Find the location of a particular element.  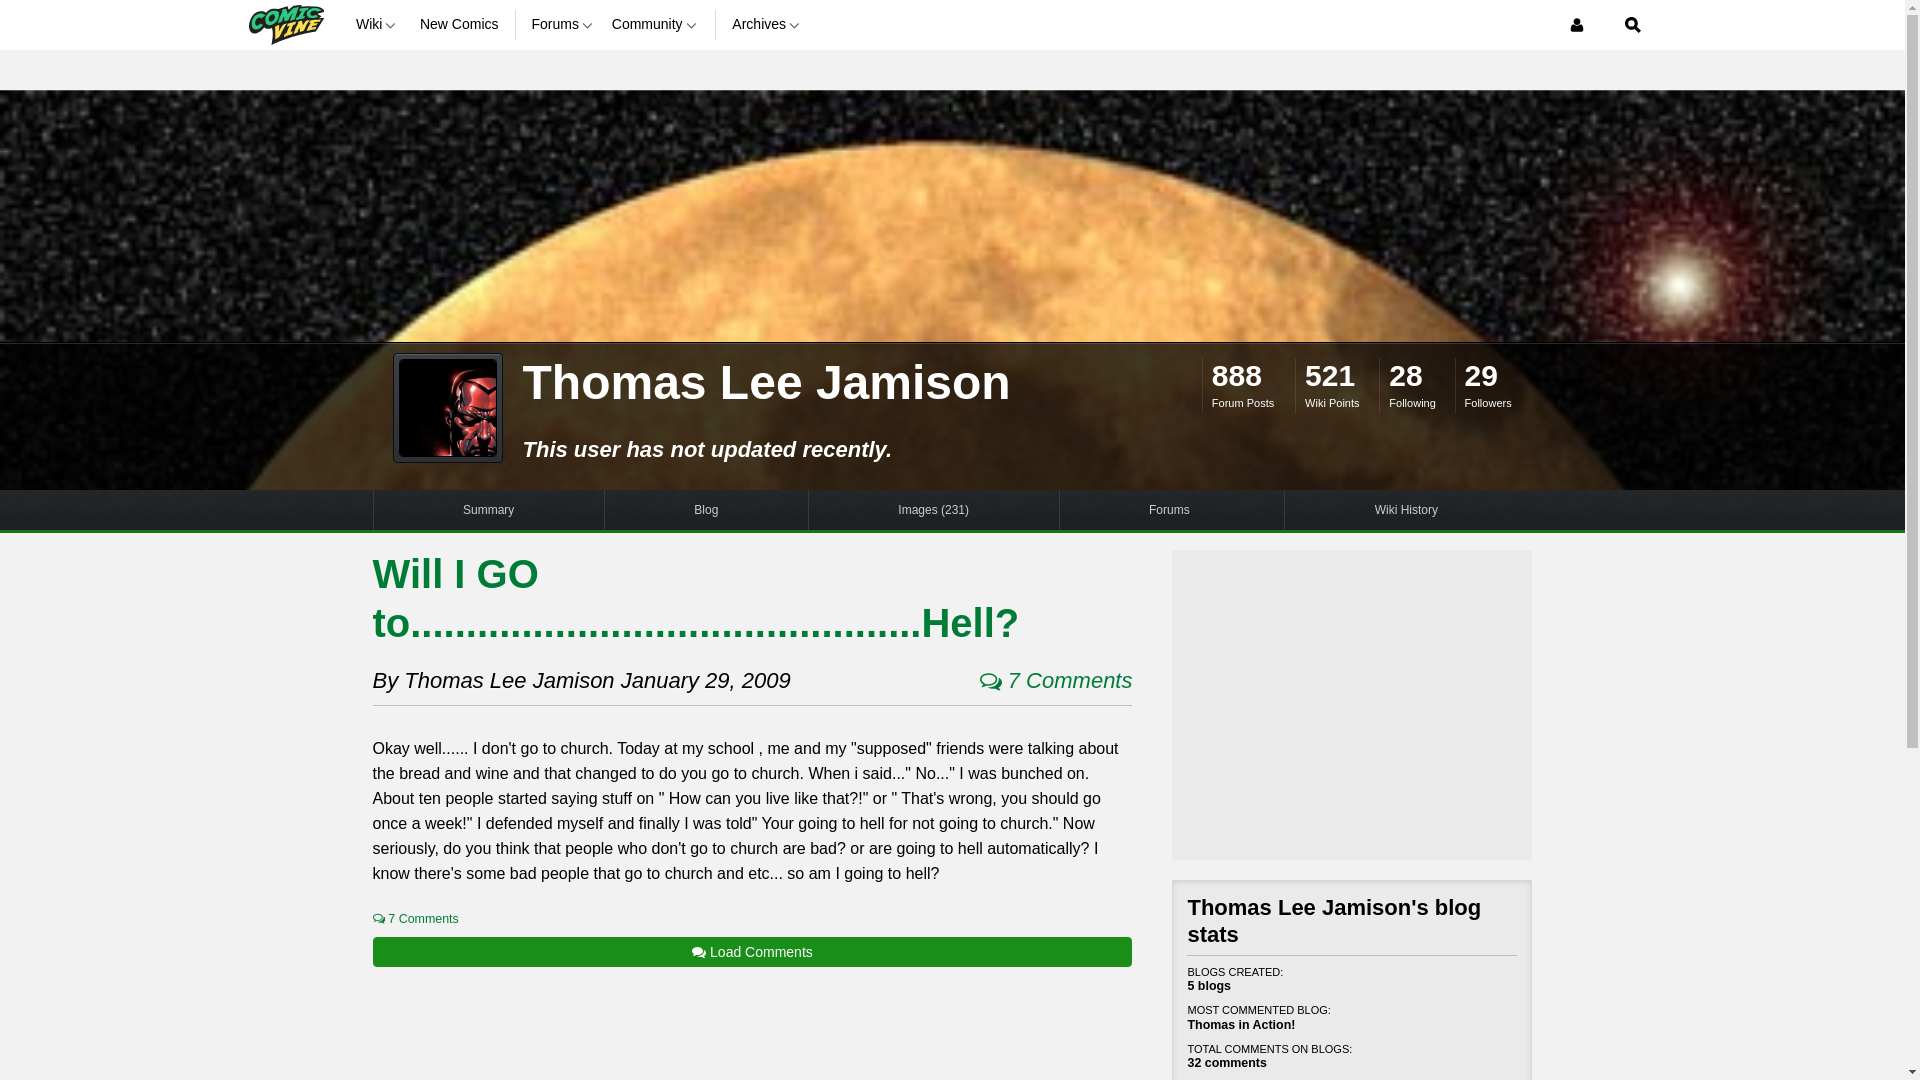

Forums is located at coordinates (563, 24).